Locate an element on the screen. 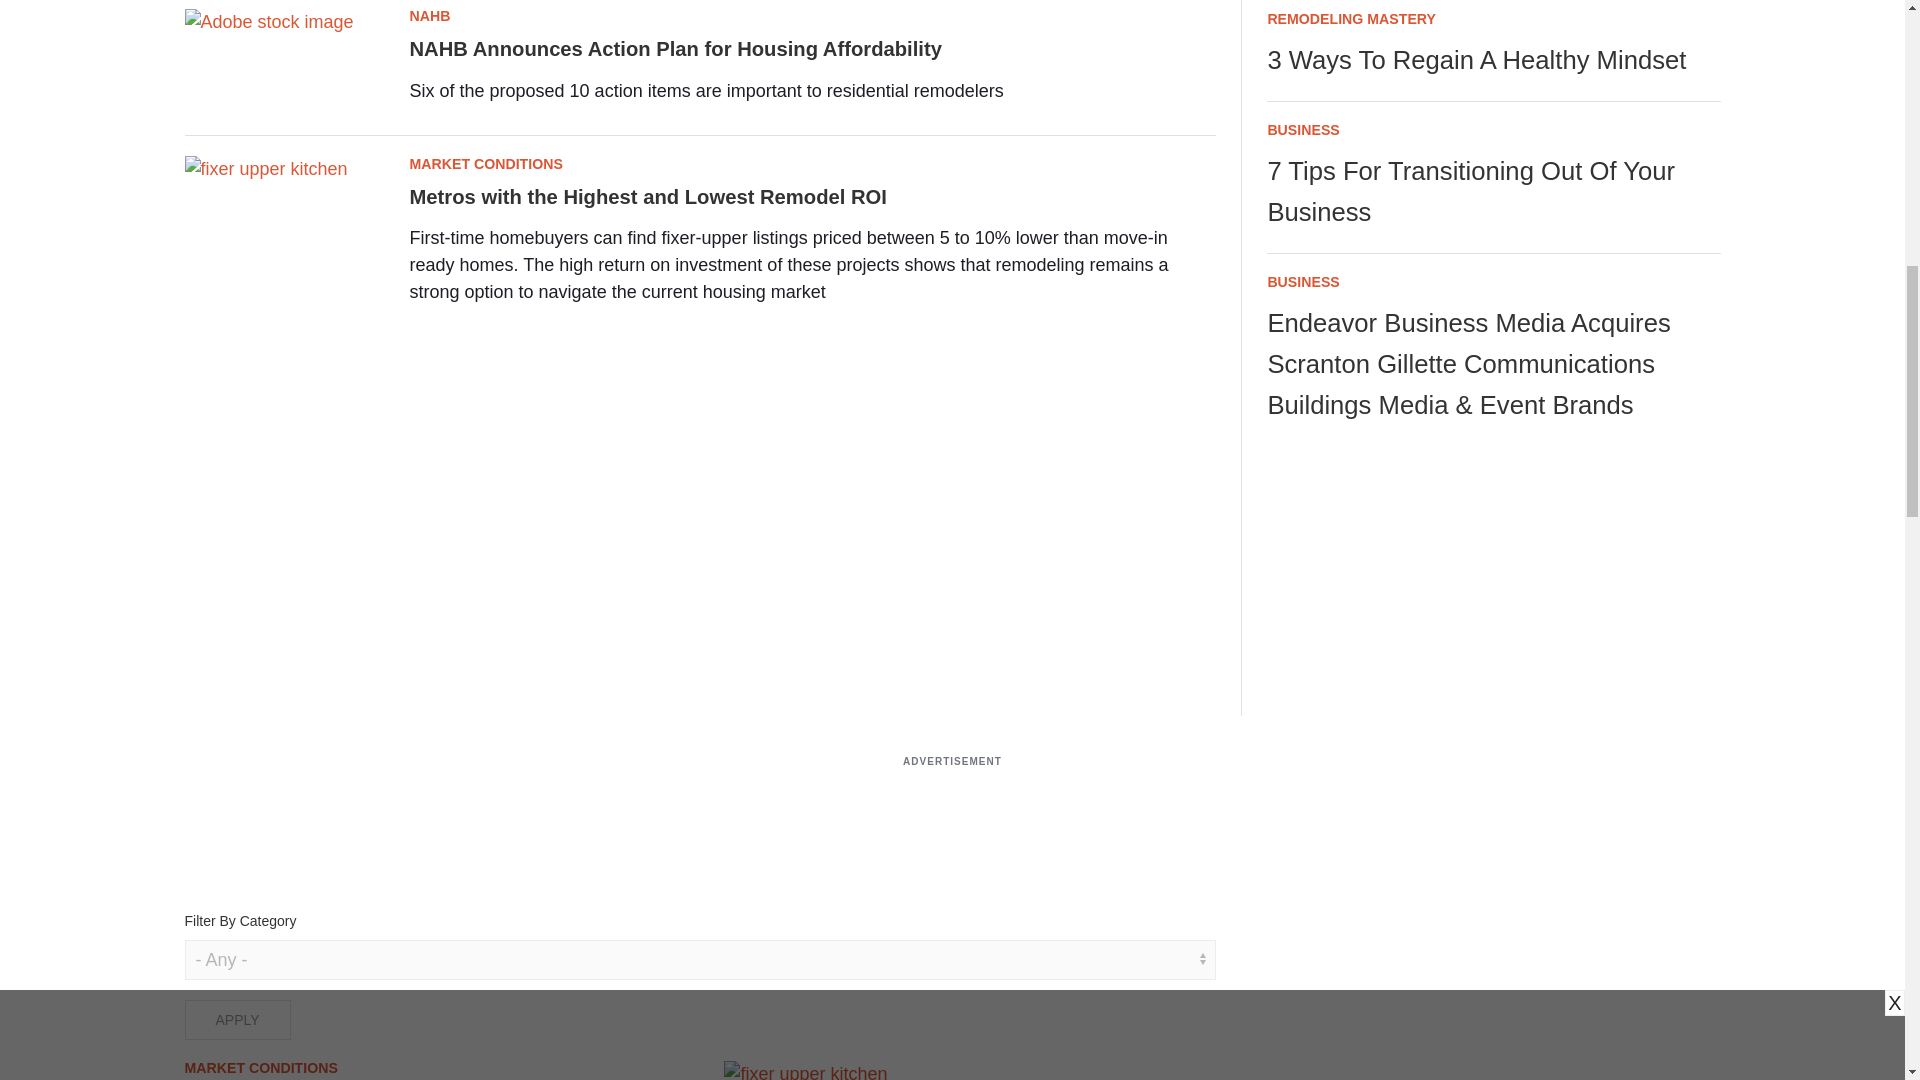 This screenshot has height=1080, width=1920. Adobe stock image is located at coordinates (268, 22).